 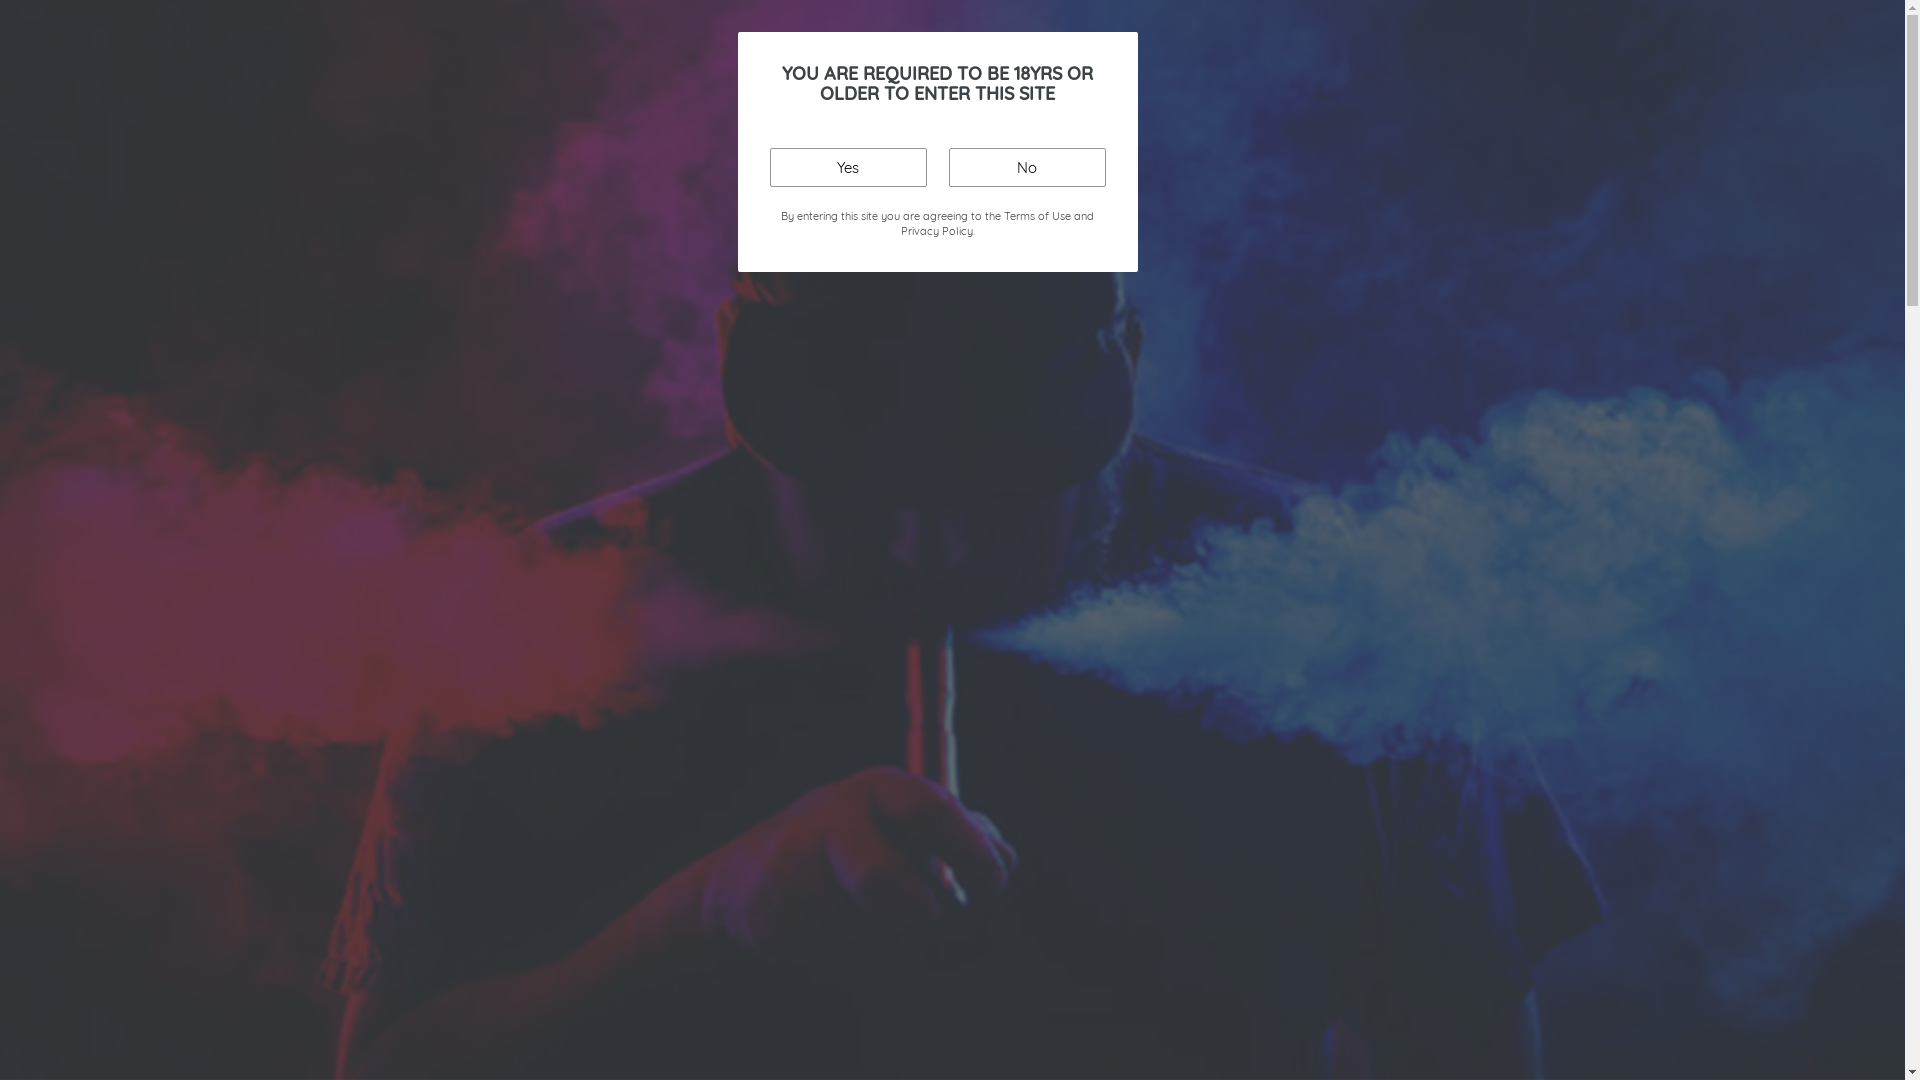 I want to click on Decrease quantity, so click(x=1066, y=578).